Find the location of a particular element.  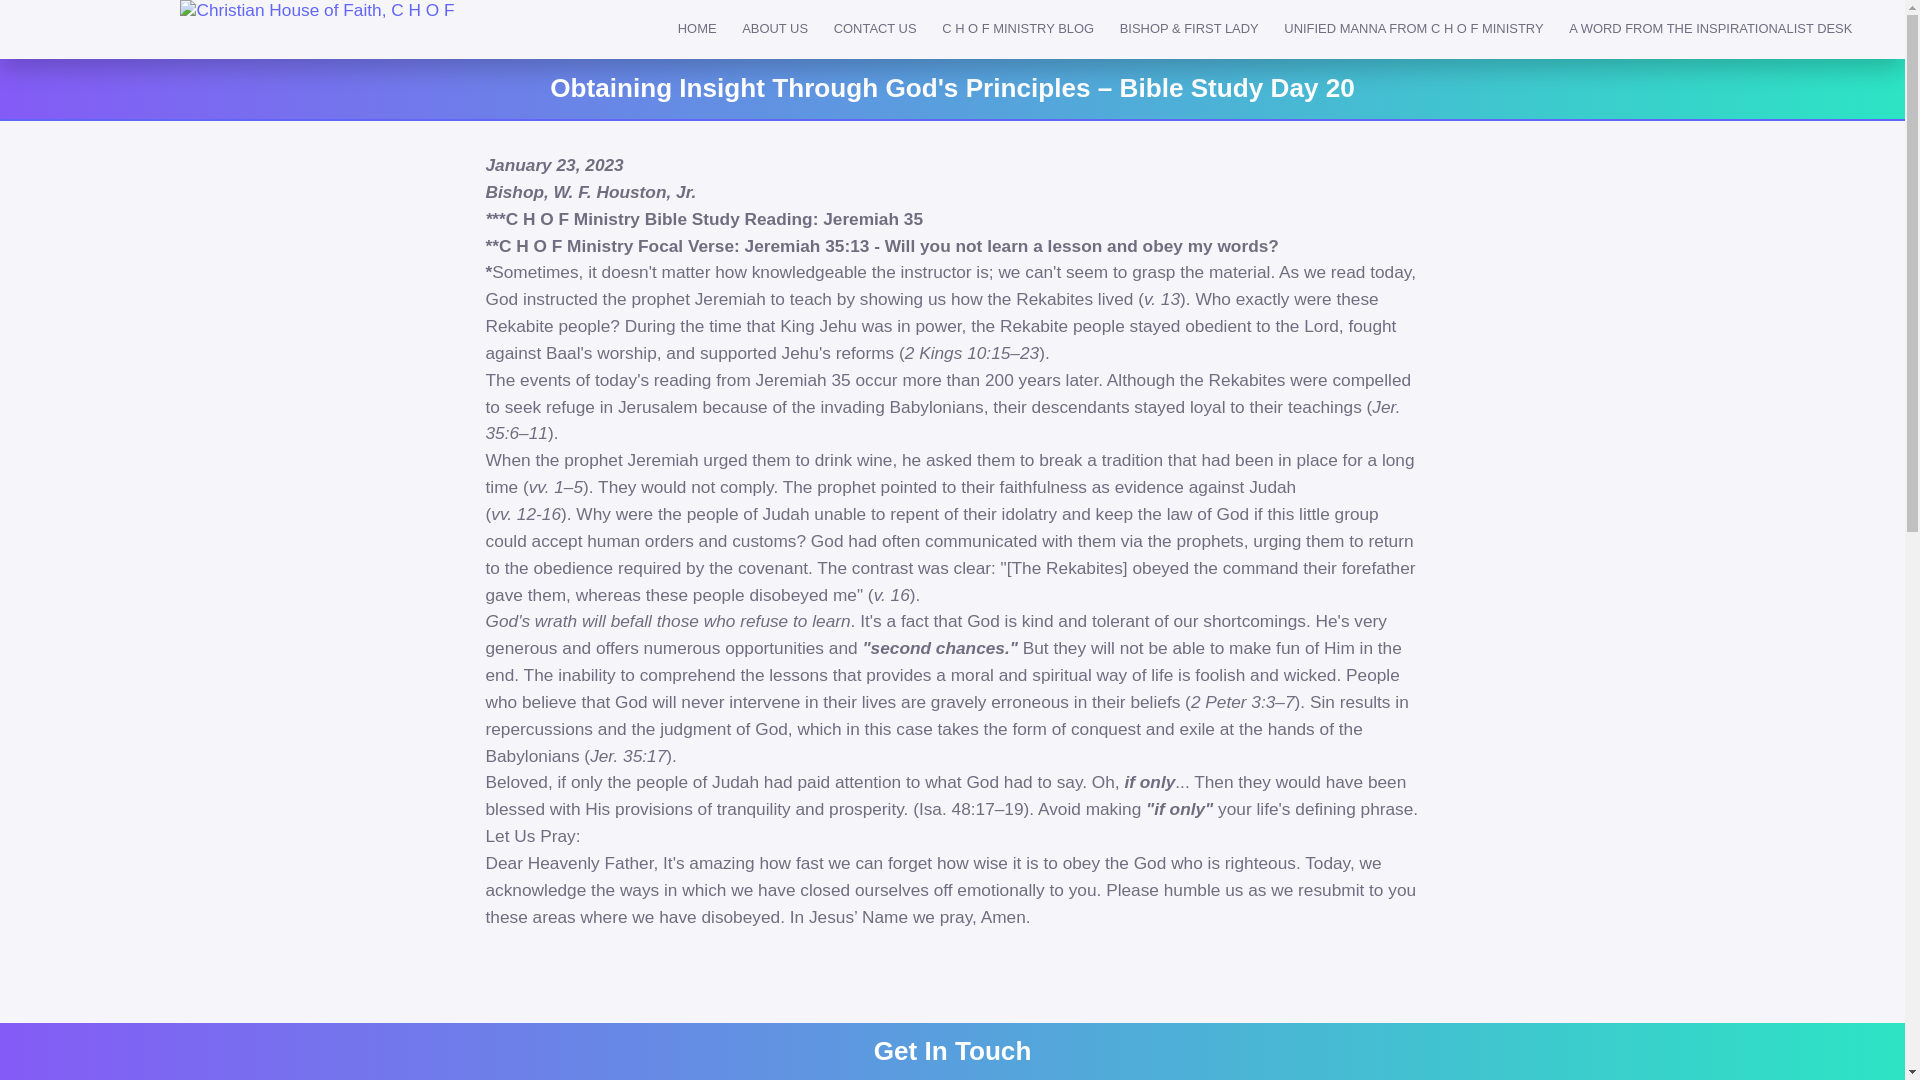

ABOUT US is located at coordinates (775, 30).